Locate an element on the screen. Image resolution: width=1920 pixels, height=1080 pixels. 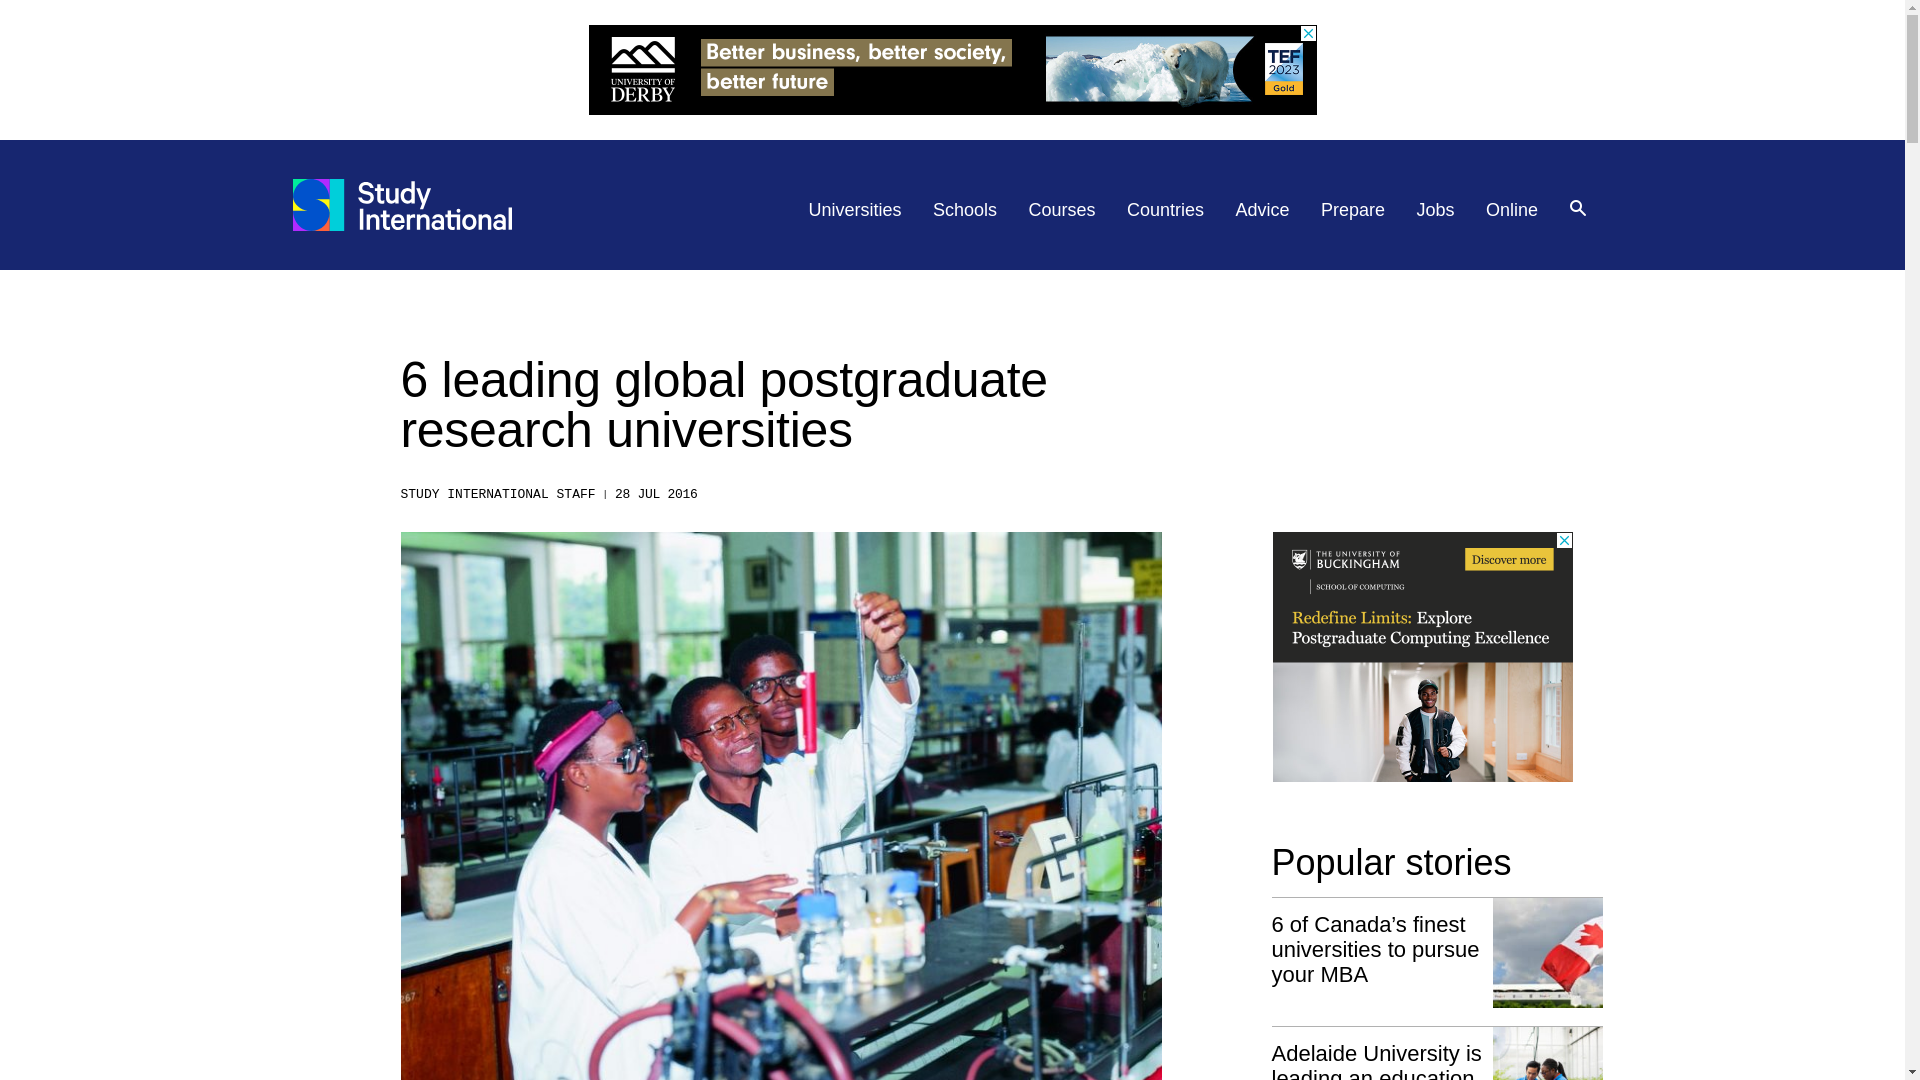
STUDY INTERNATIONAL STAFF is located at coordinates (497, 494).